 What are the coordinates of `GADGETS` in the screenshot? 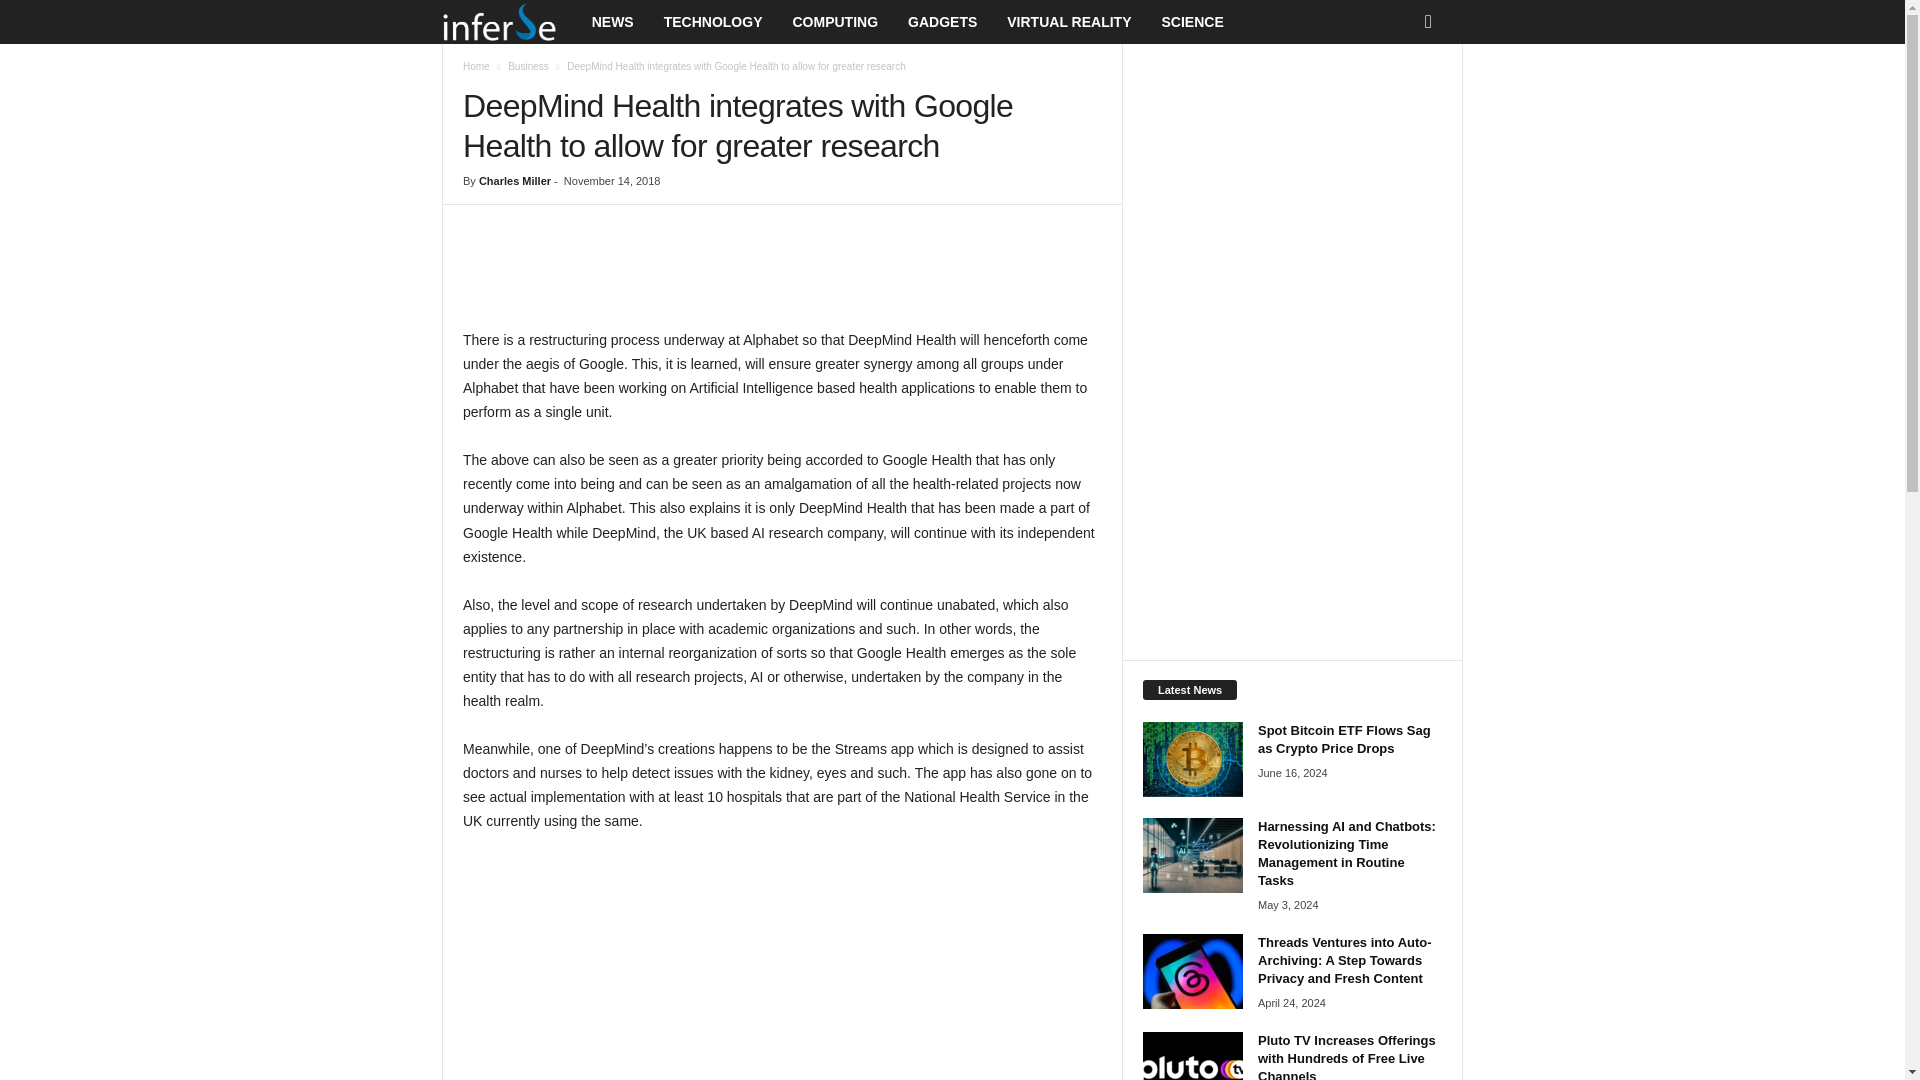 It's located at (942, 22).